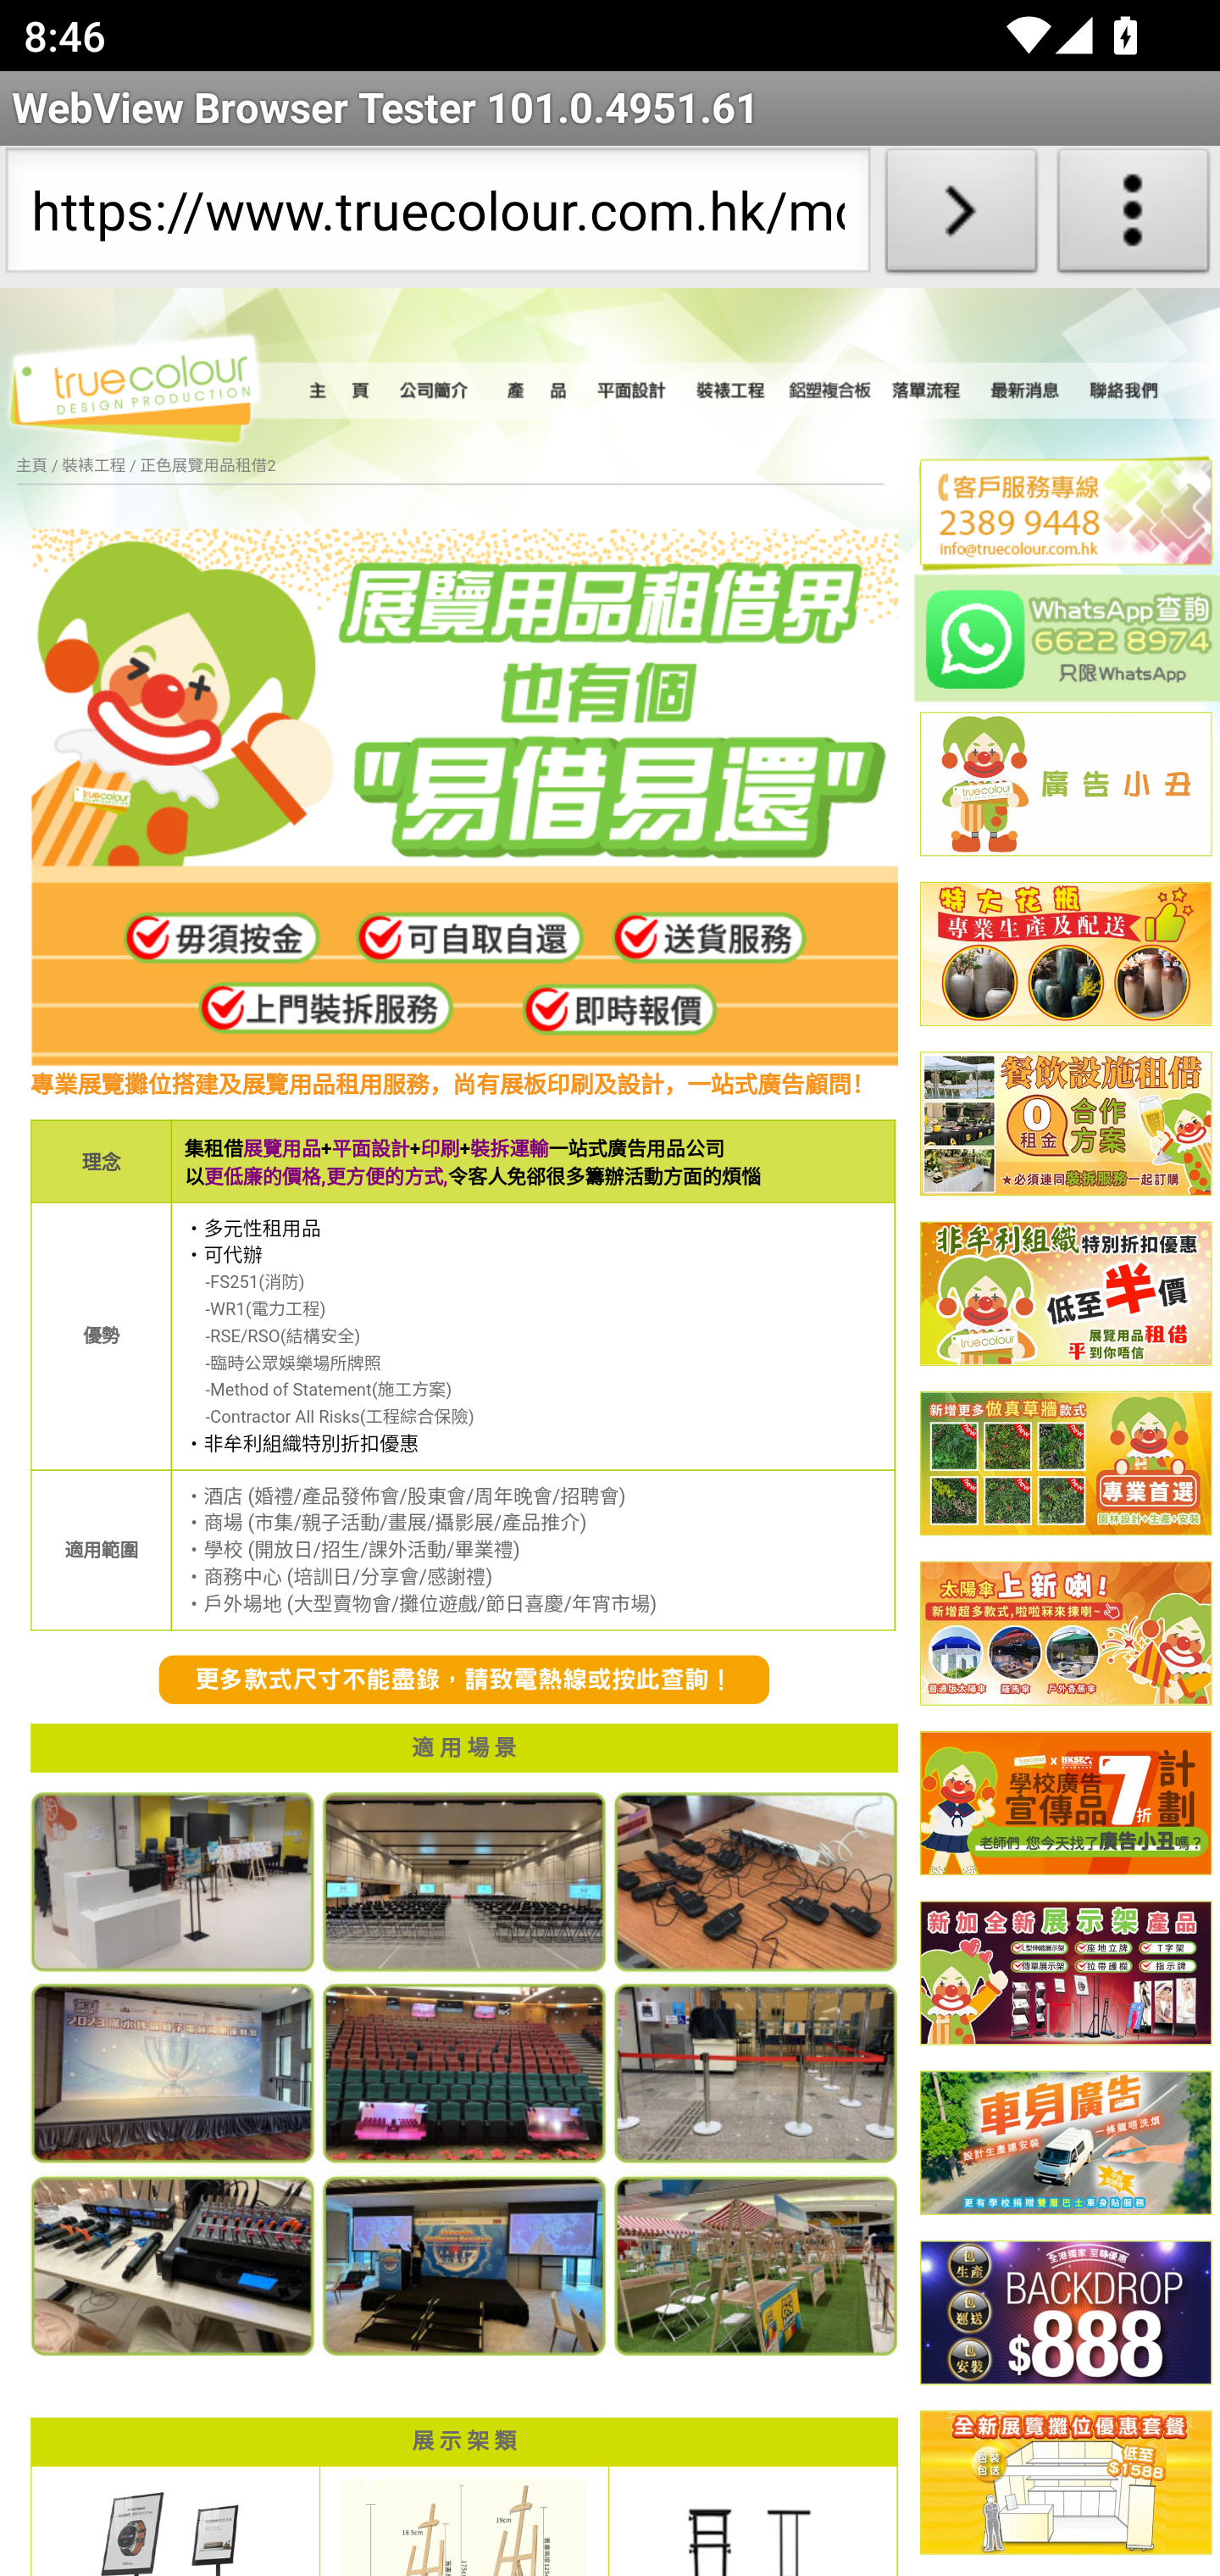 This screenshot has width=1220, height=2576. What do you see at coordinates (1125, 391) in the screenshot?
I see `聯絡我們` at bounding box center [1125, 391].